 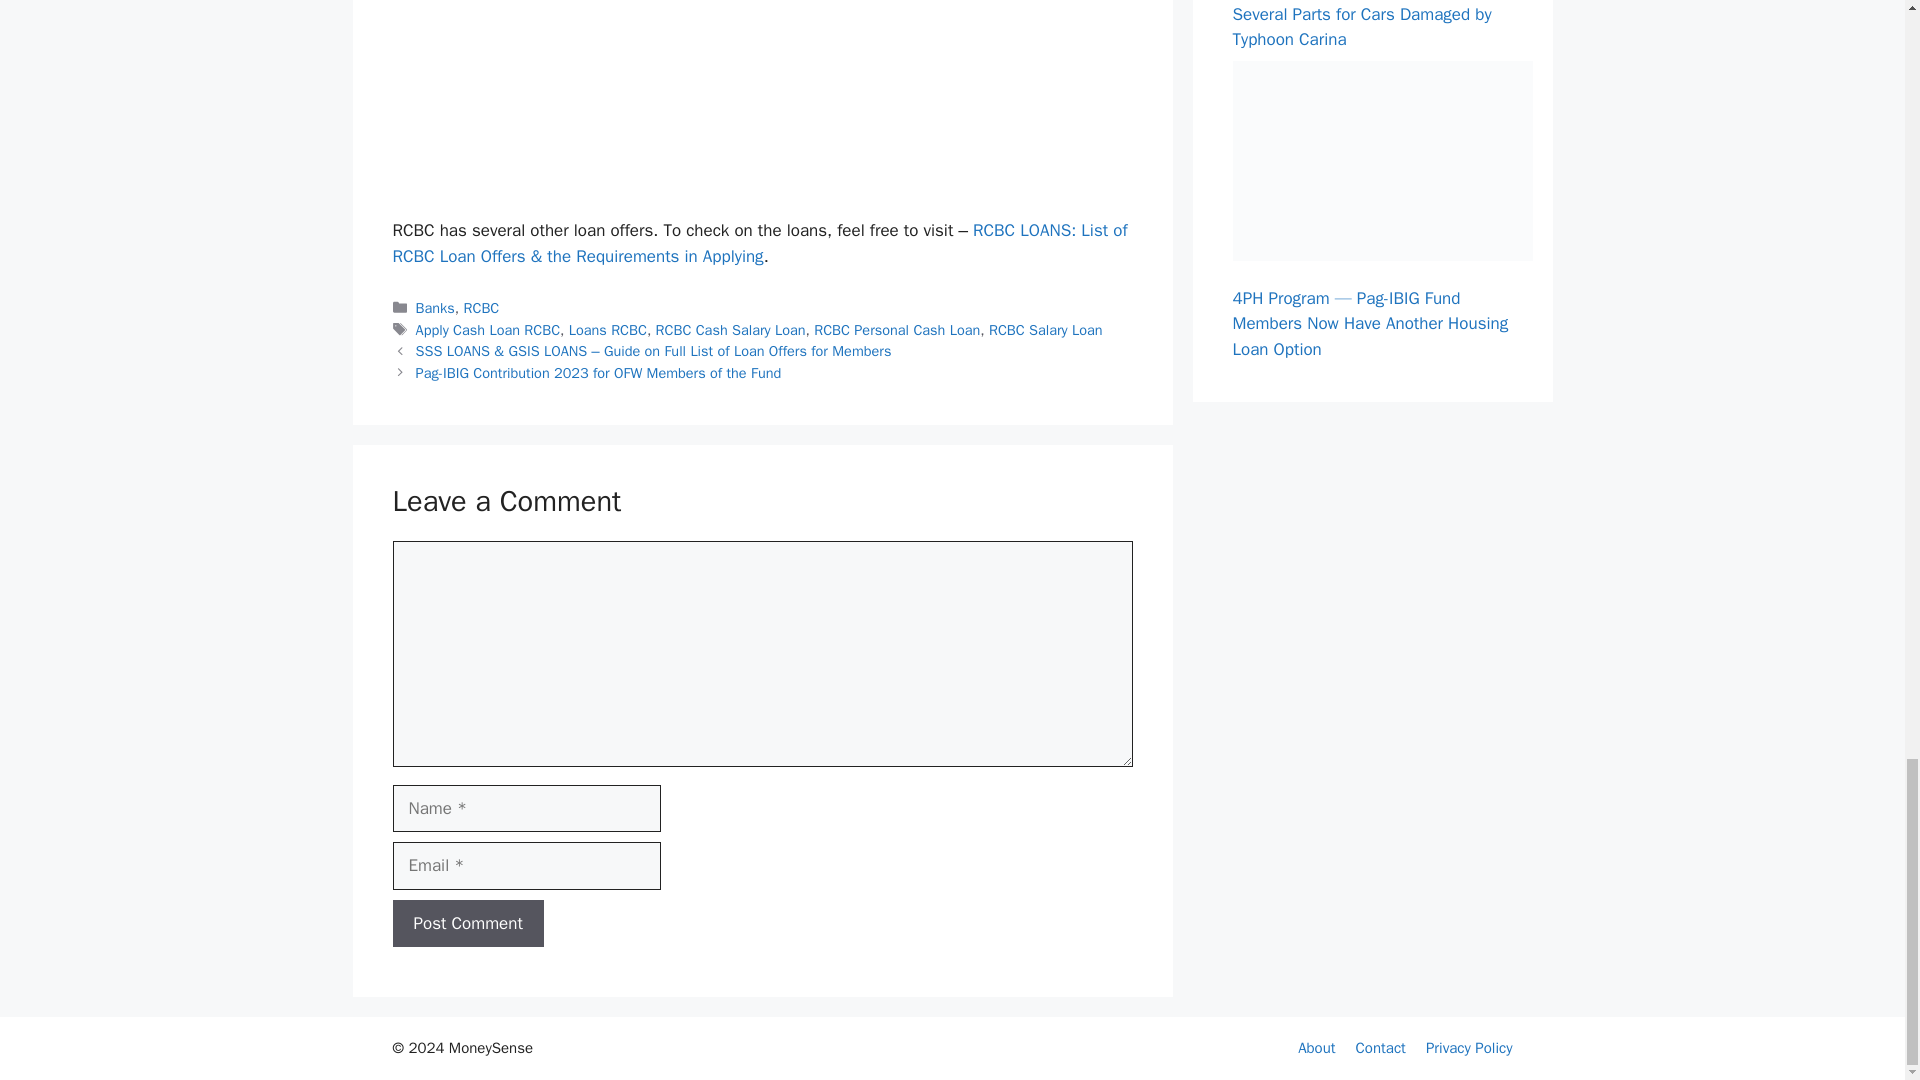 What do you see at coordinates (436, 308) in the screenshot?
I see `Banks` at bounding box center [436, 308].